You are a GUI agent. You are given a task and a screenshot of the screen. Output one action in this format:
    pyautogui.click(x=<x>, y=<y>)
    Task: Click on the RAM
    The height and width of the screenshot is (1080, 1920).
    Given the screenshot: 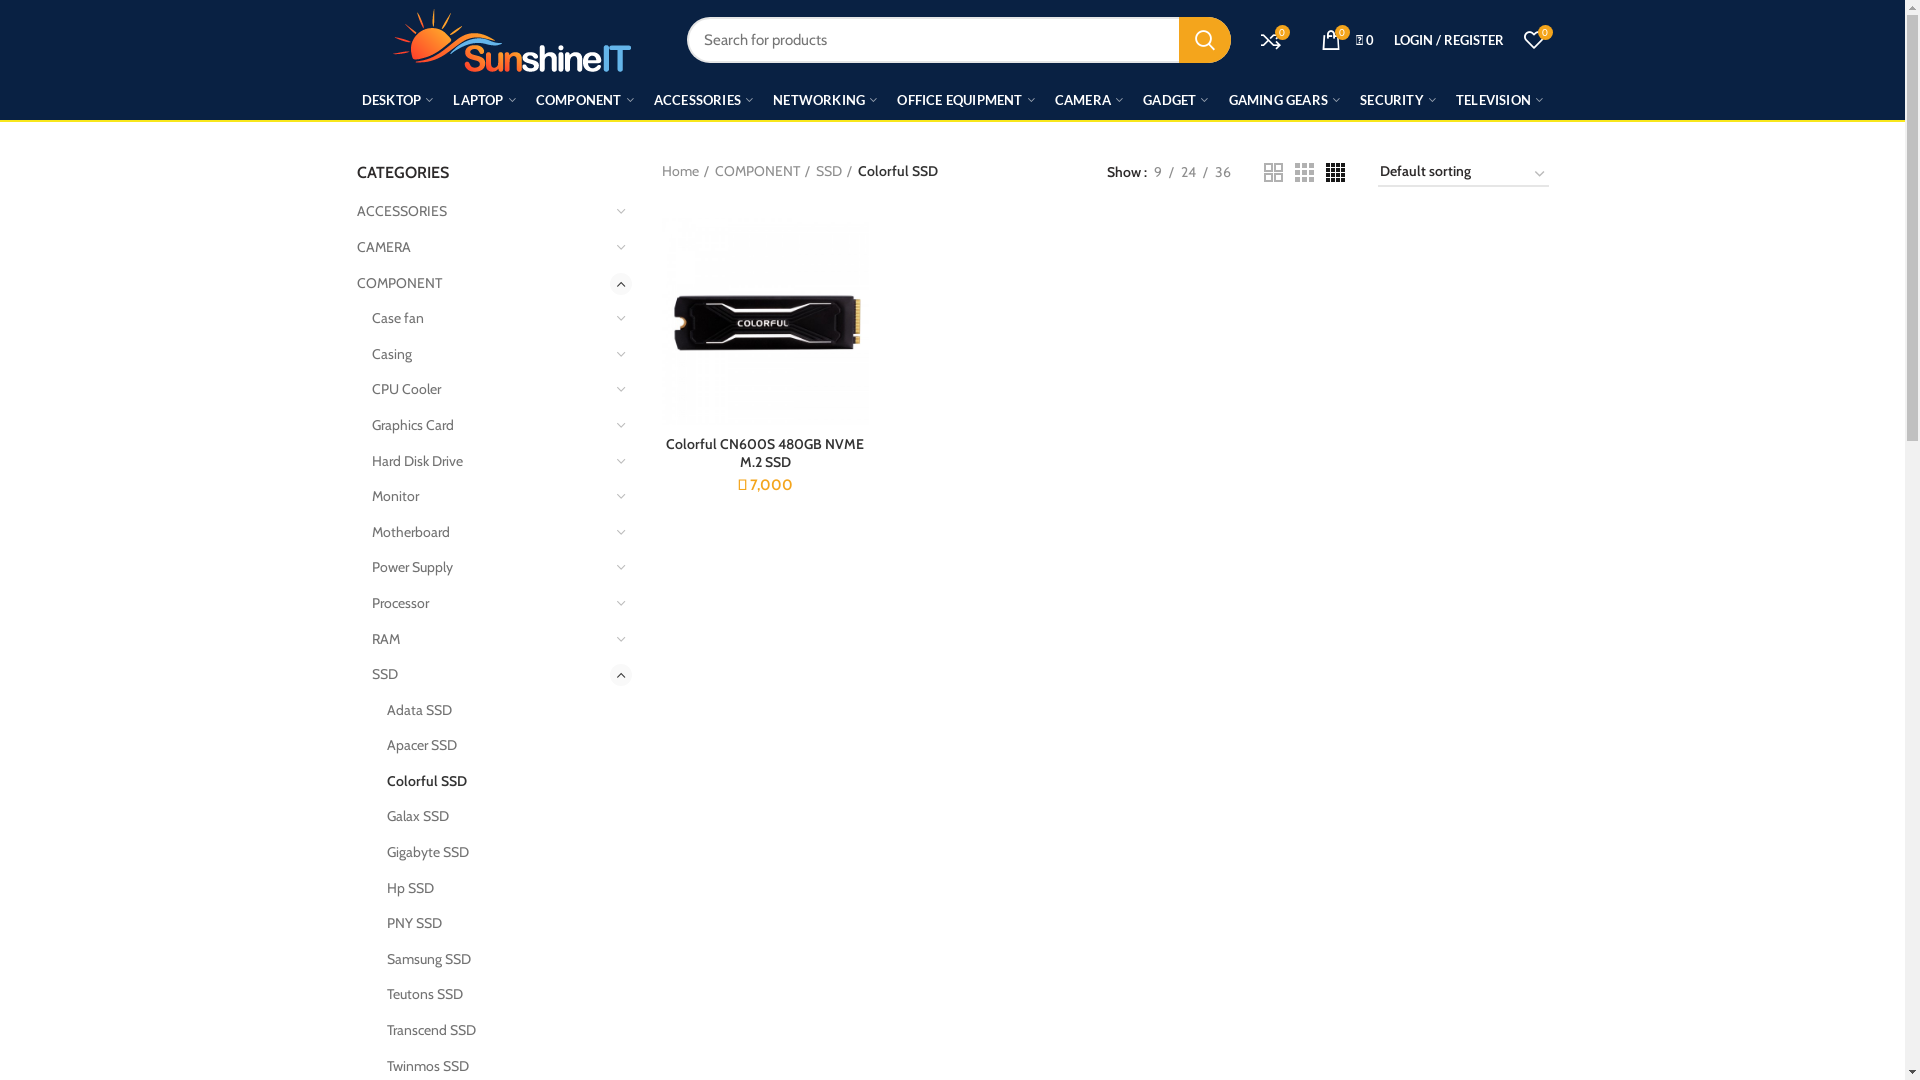 What is the action you would take?
    pyautogui.click(x=490, y=640)
    